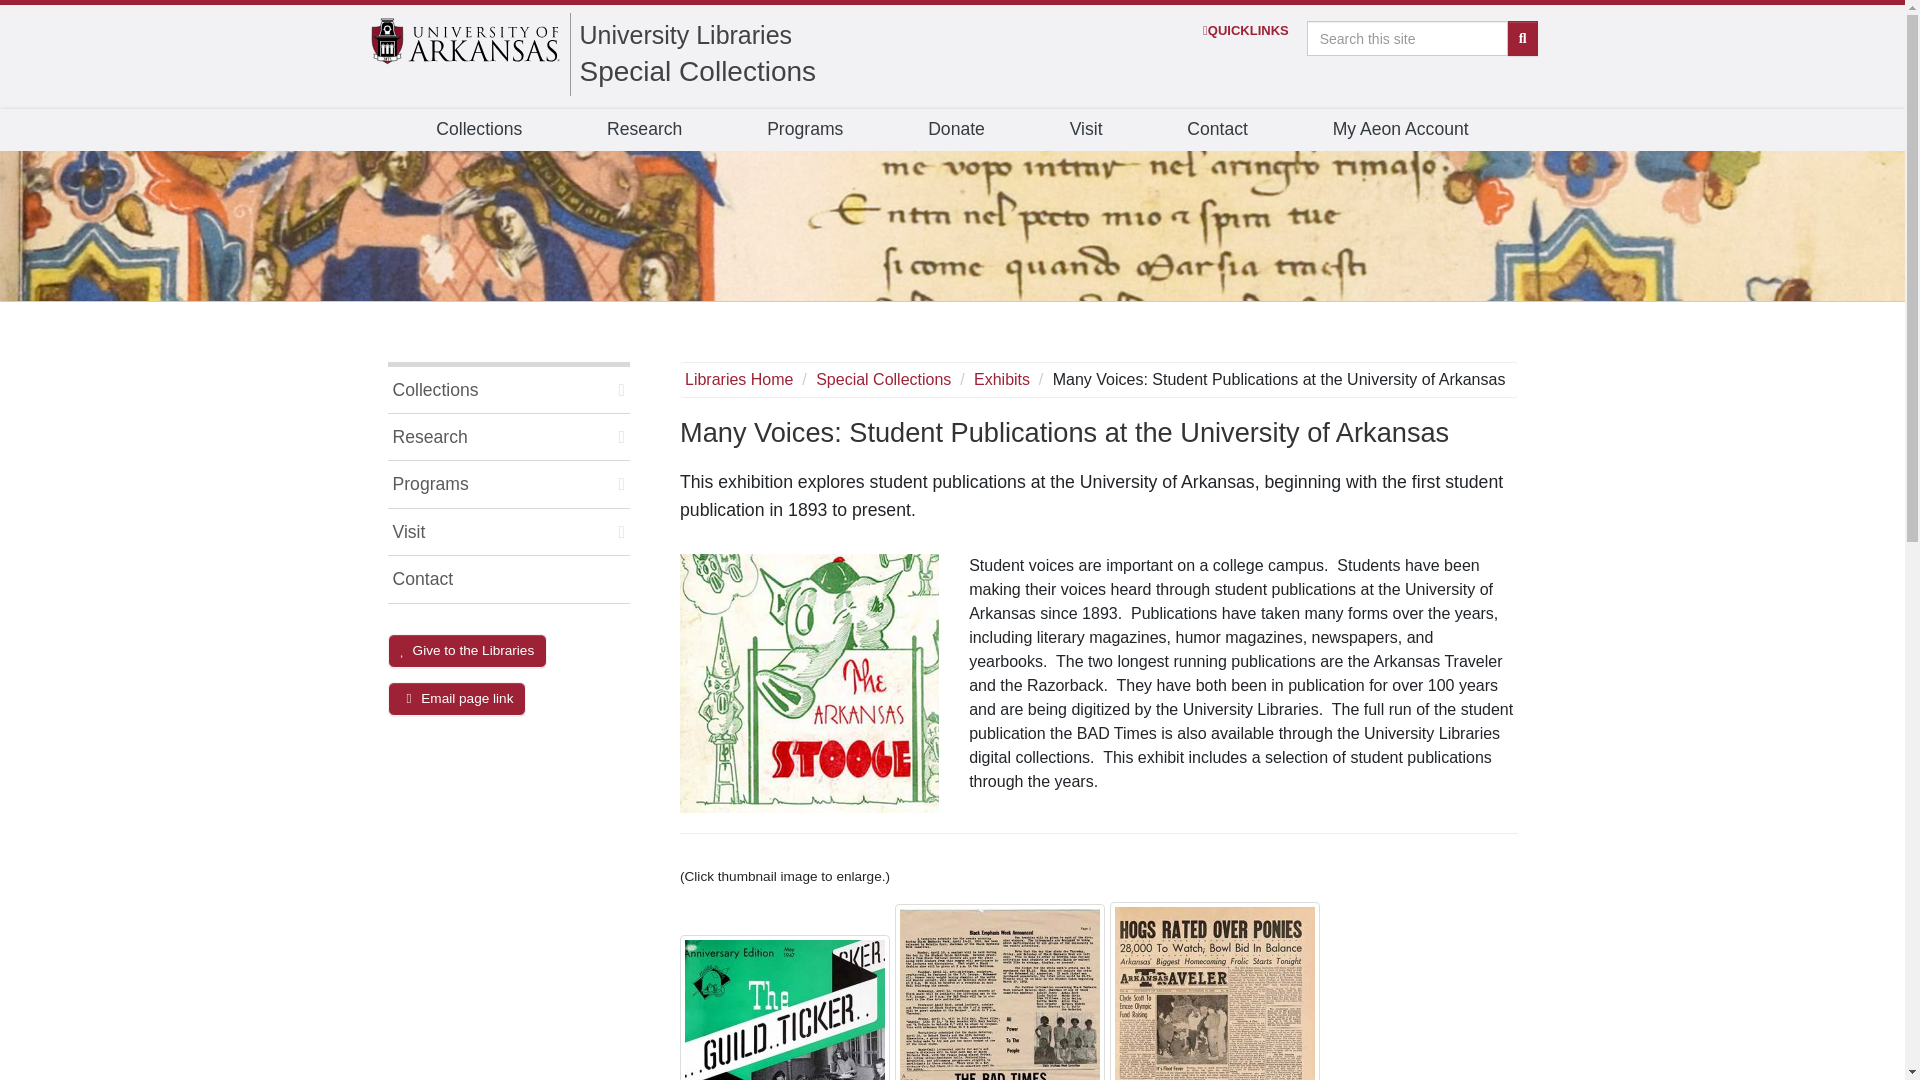  Describe the element at coordinates (1086, 130) in the screenshot. I see `Visit` at that location.